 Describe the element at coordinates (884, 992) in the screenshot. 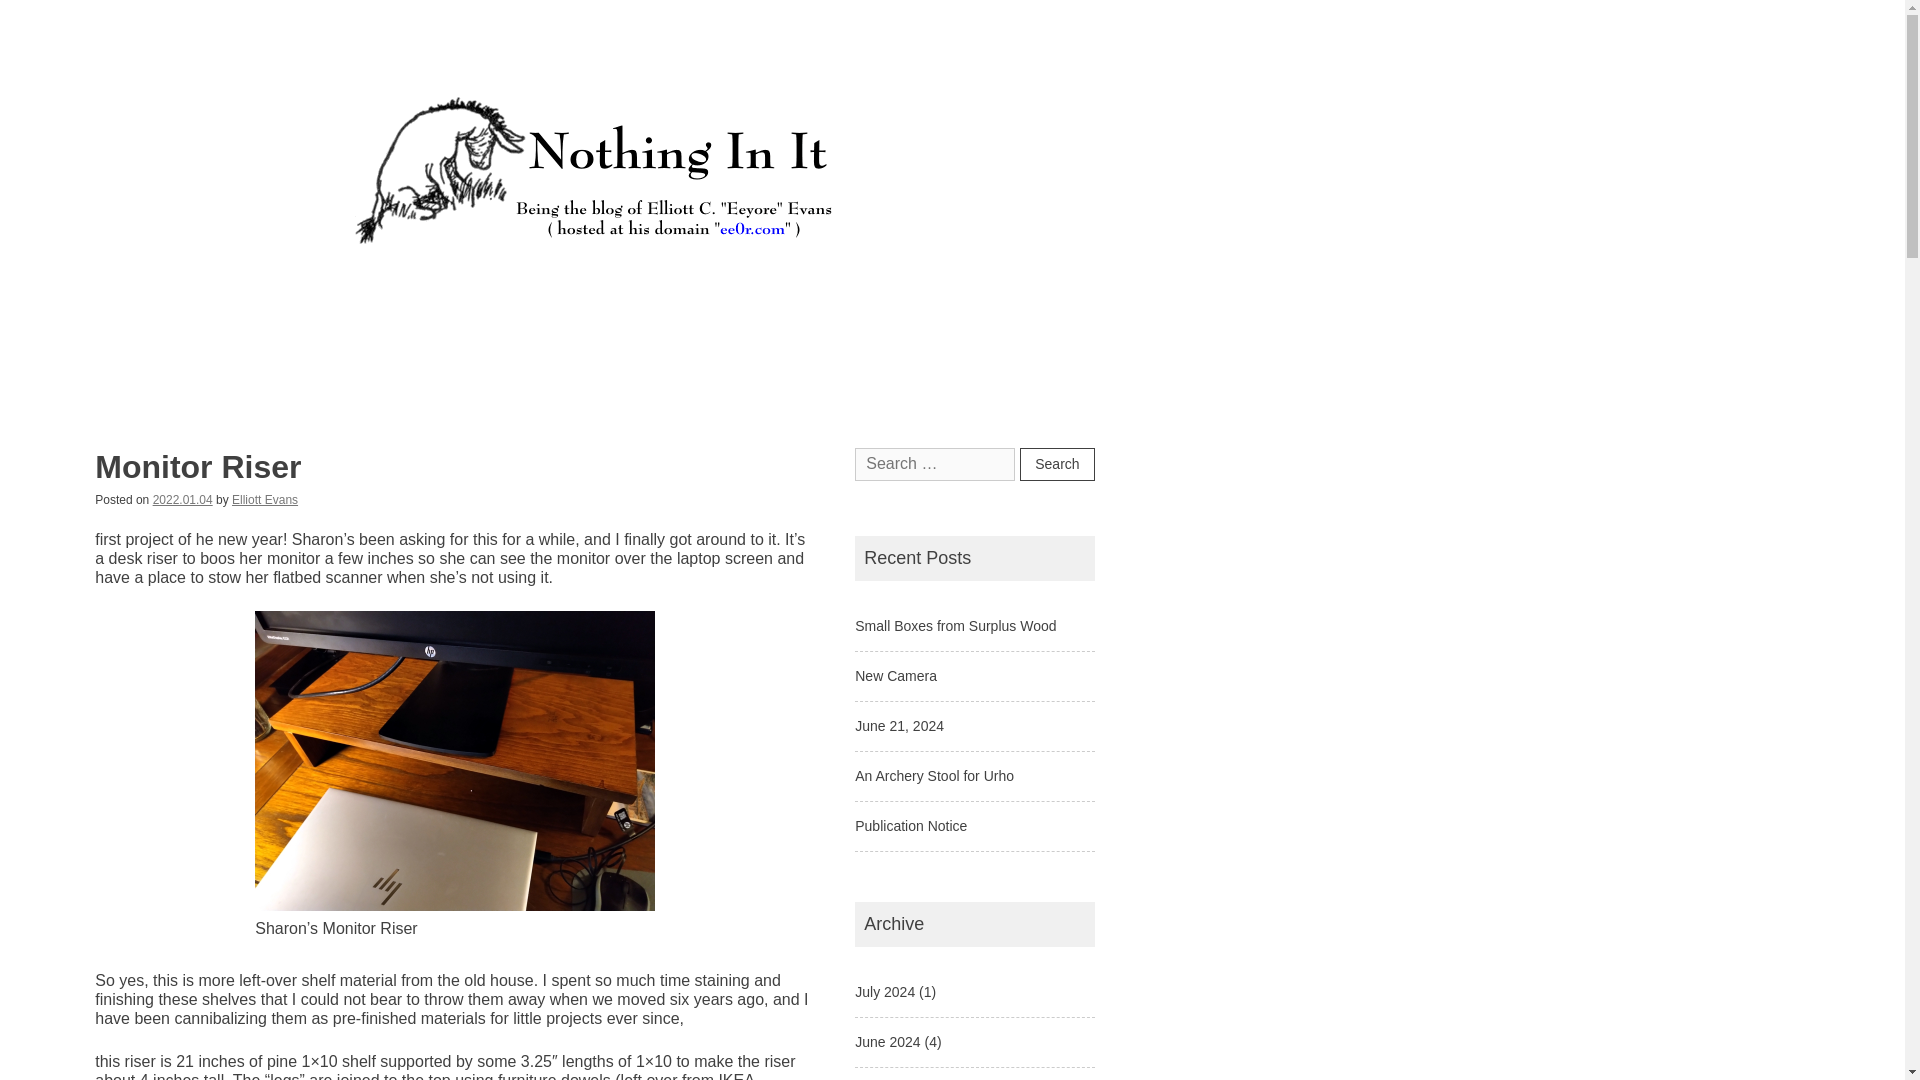

I see `July 2024` at that location.